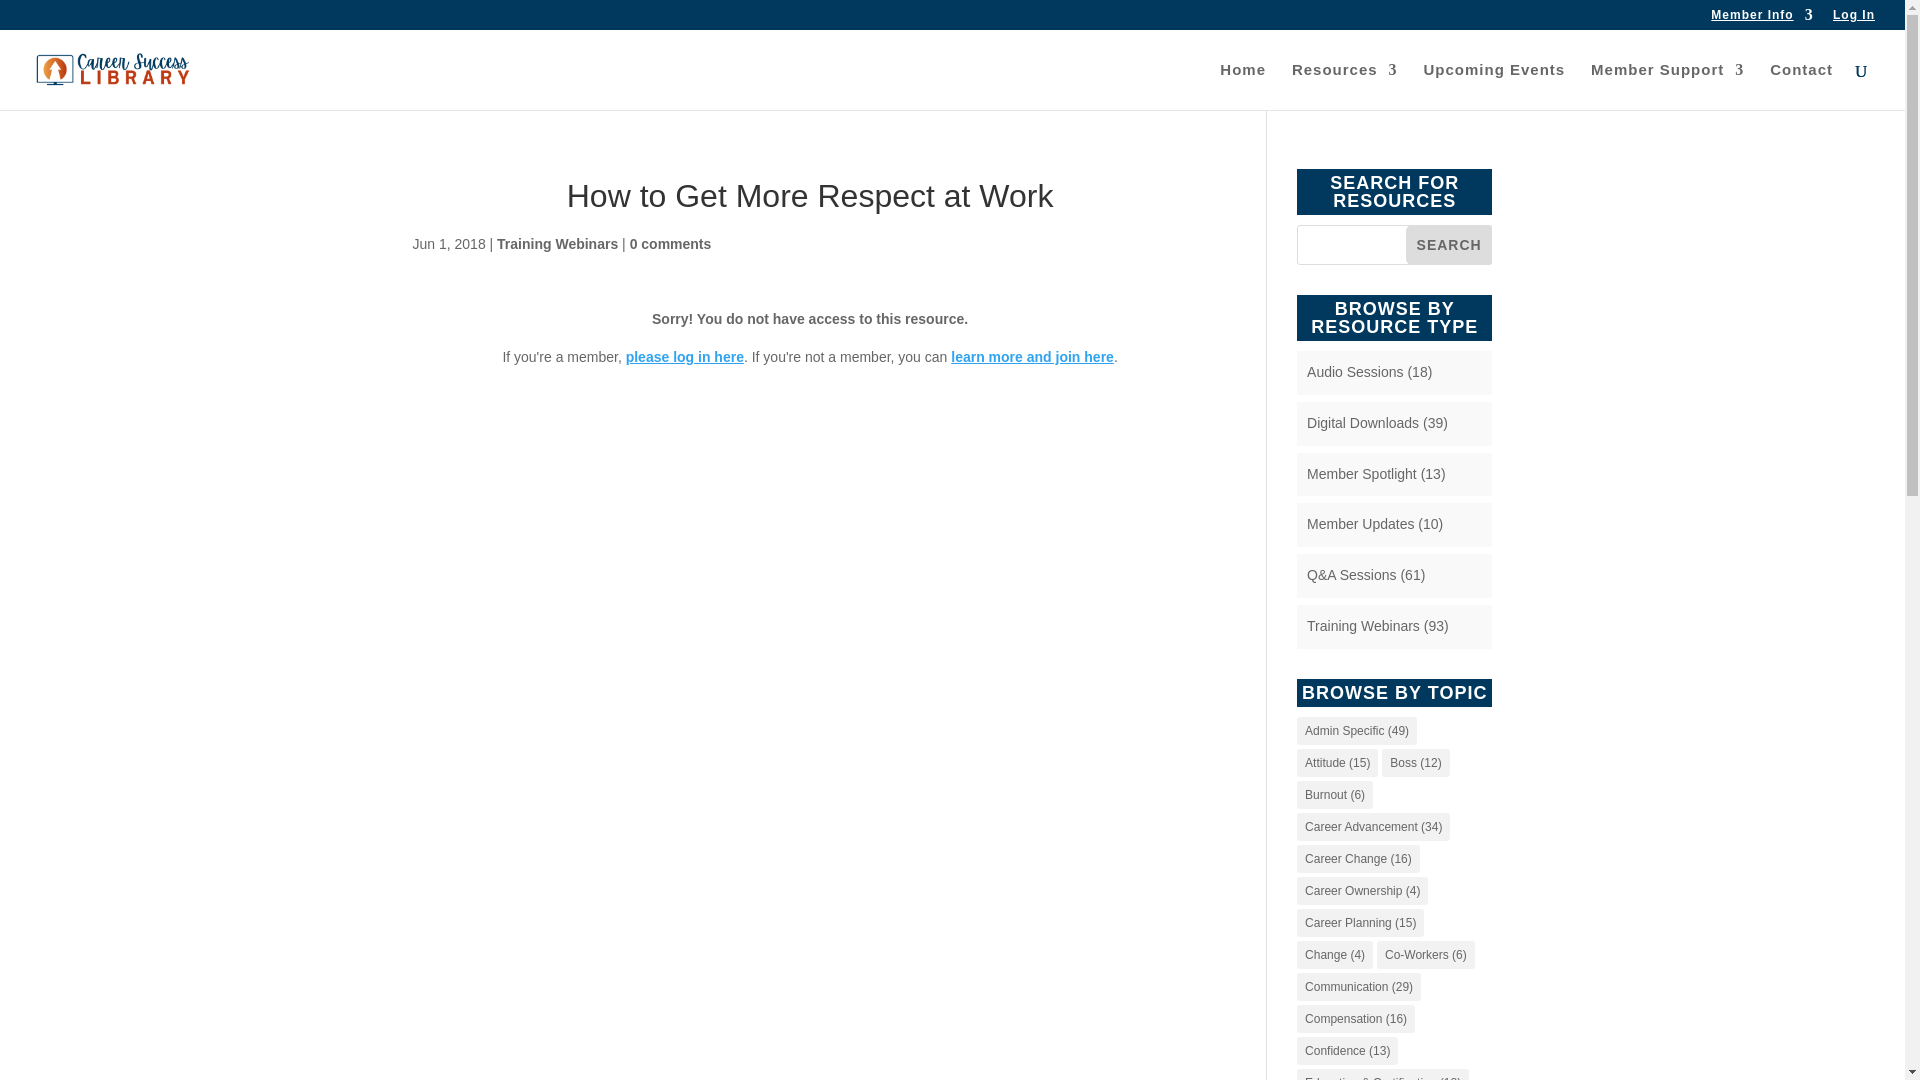  Describe the element at coordinates (1761, 19) in the screenshot. I see `Member Info` at that location.